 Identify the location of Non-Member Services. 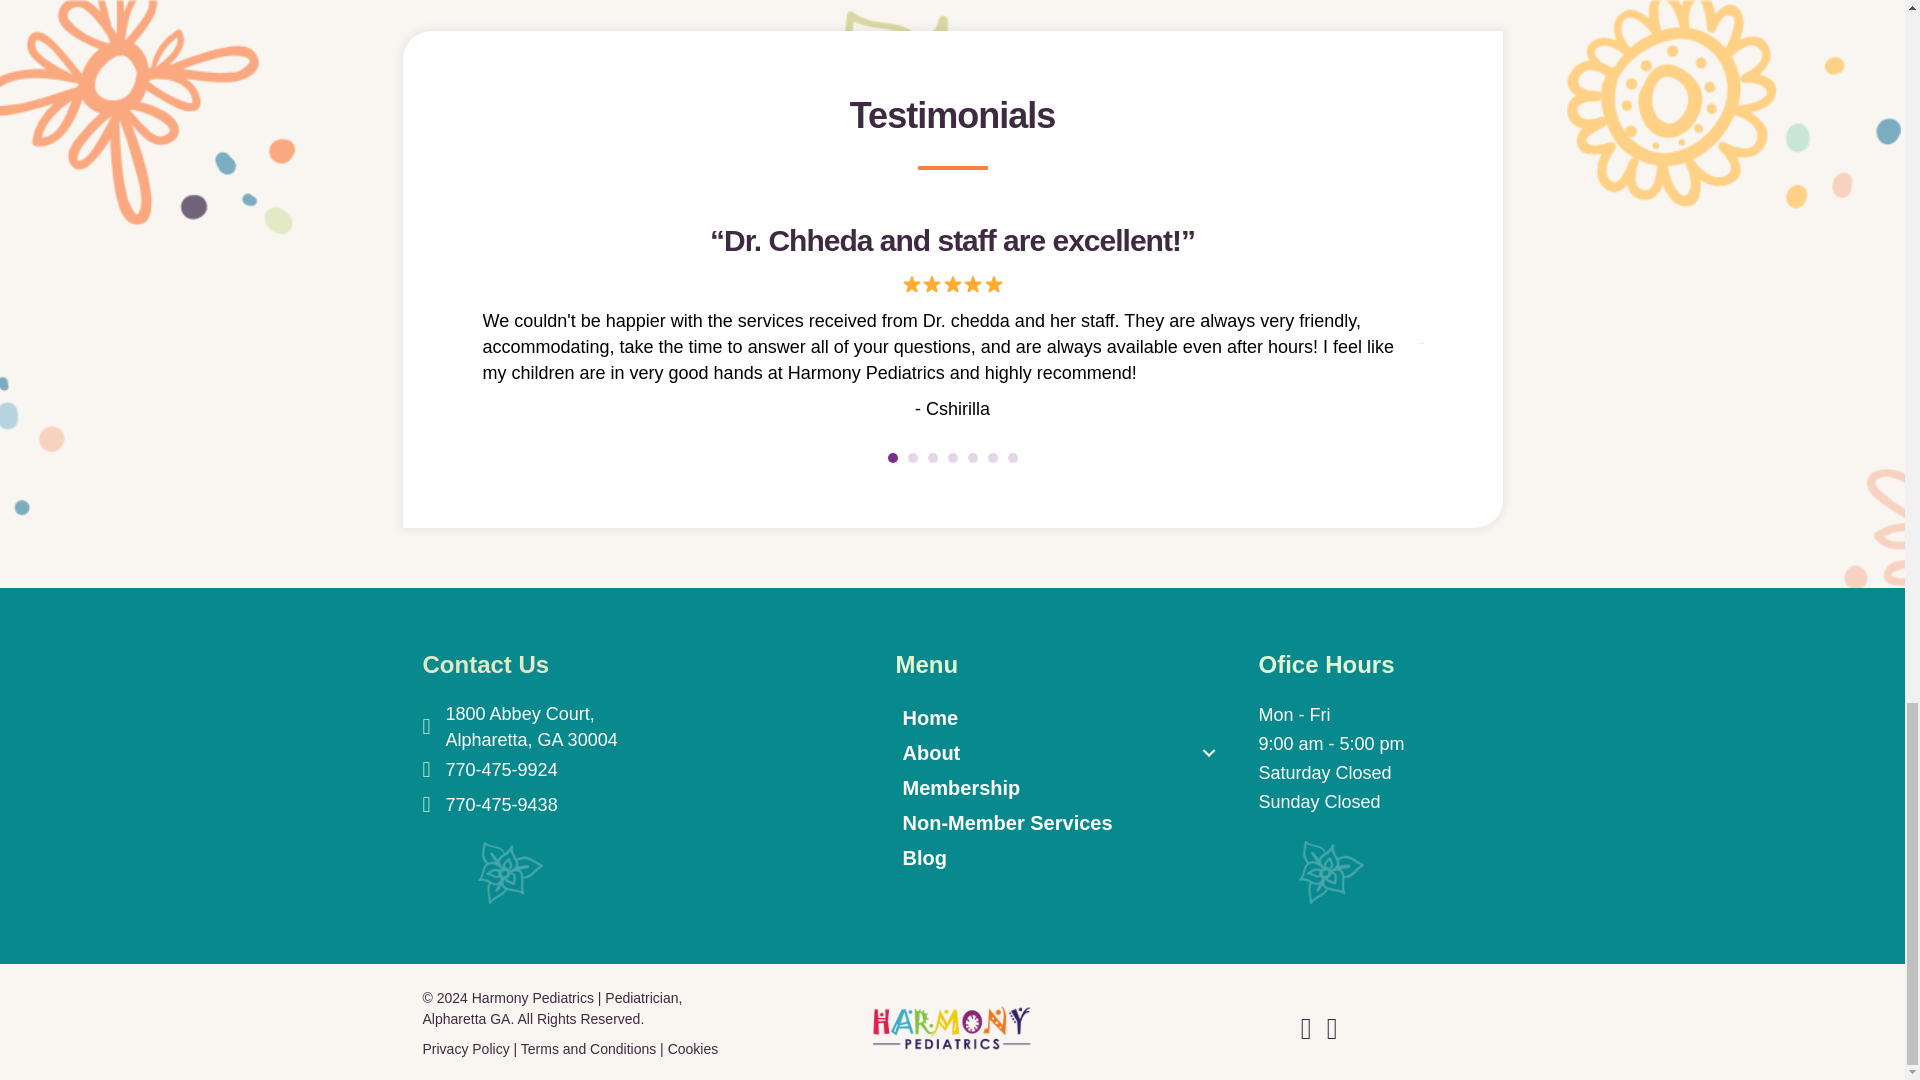
(1058, 822).